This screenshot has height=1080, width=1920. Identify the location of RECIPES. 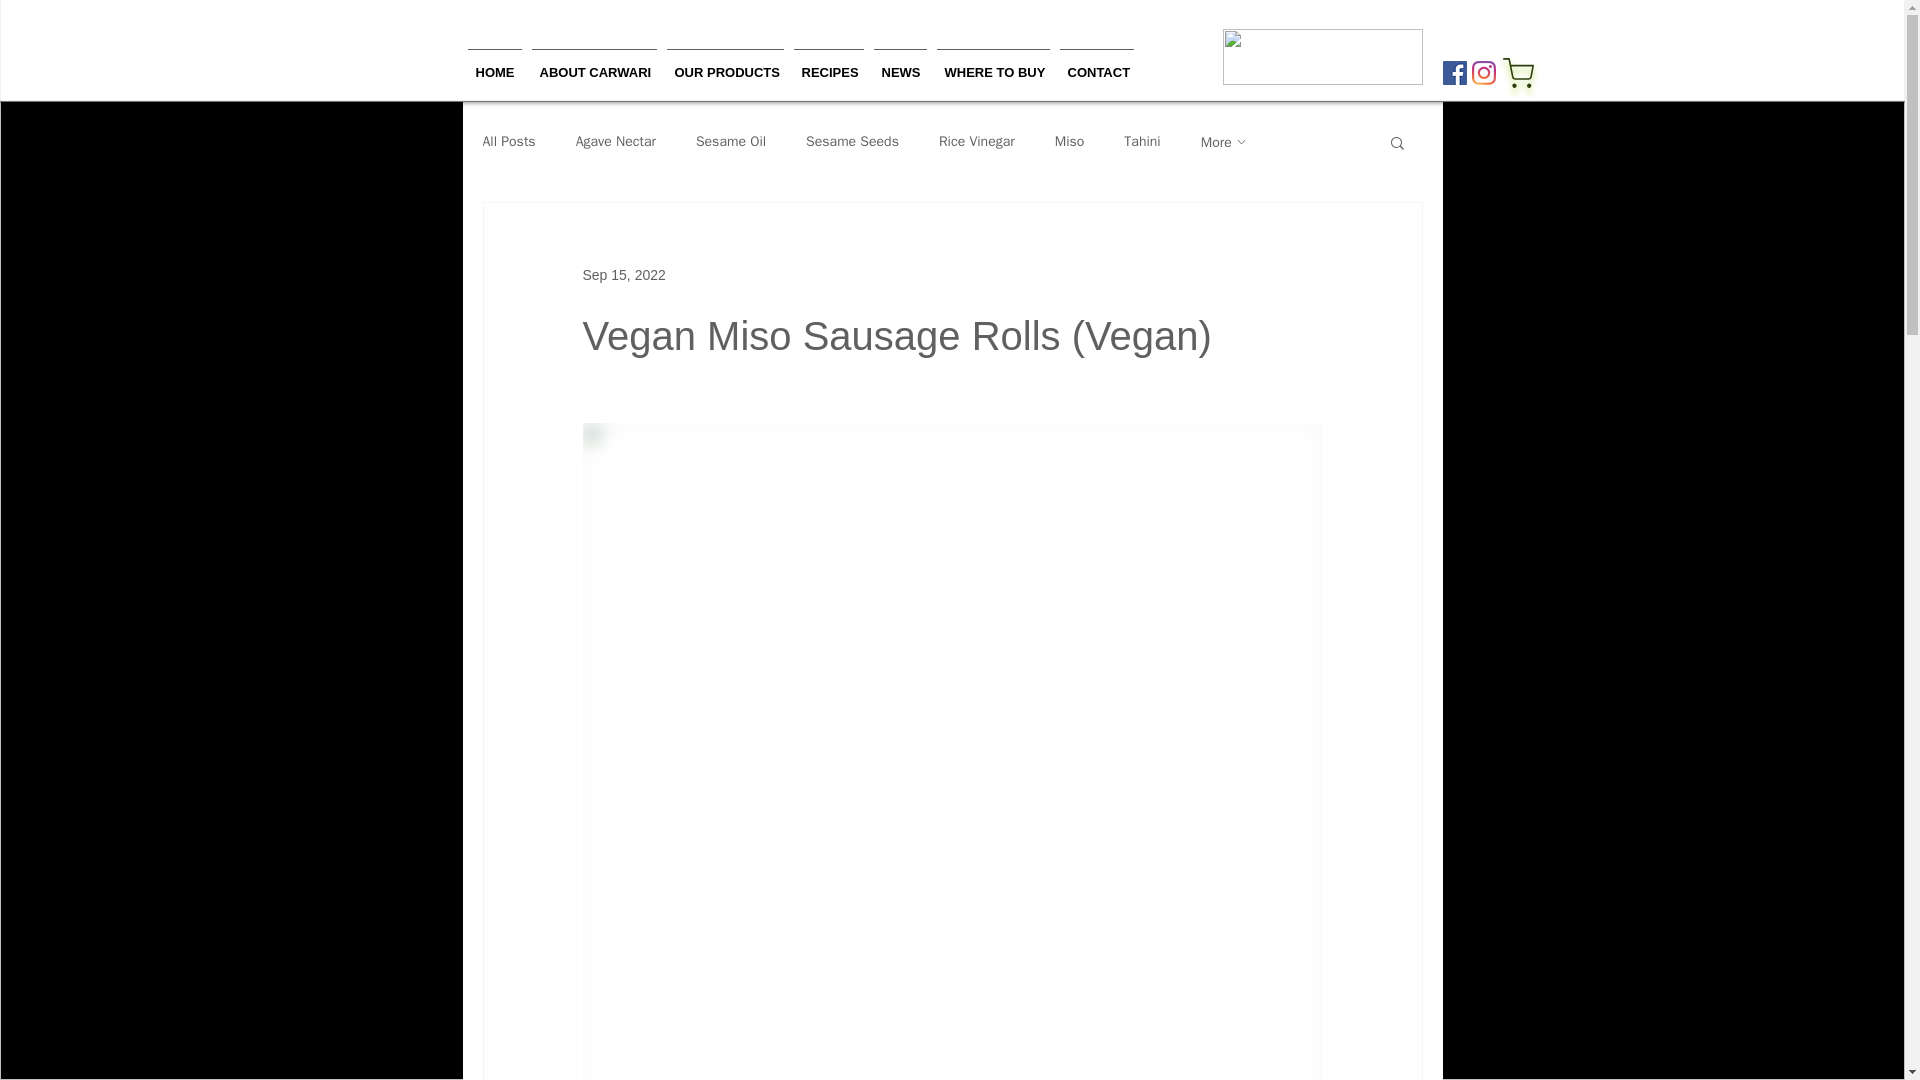
(827, 63).